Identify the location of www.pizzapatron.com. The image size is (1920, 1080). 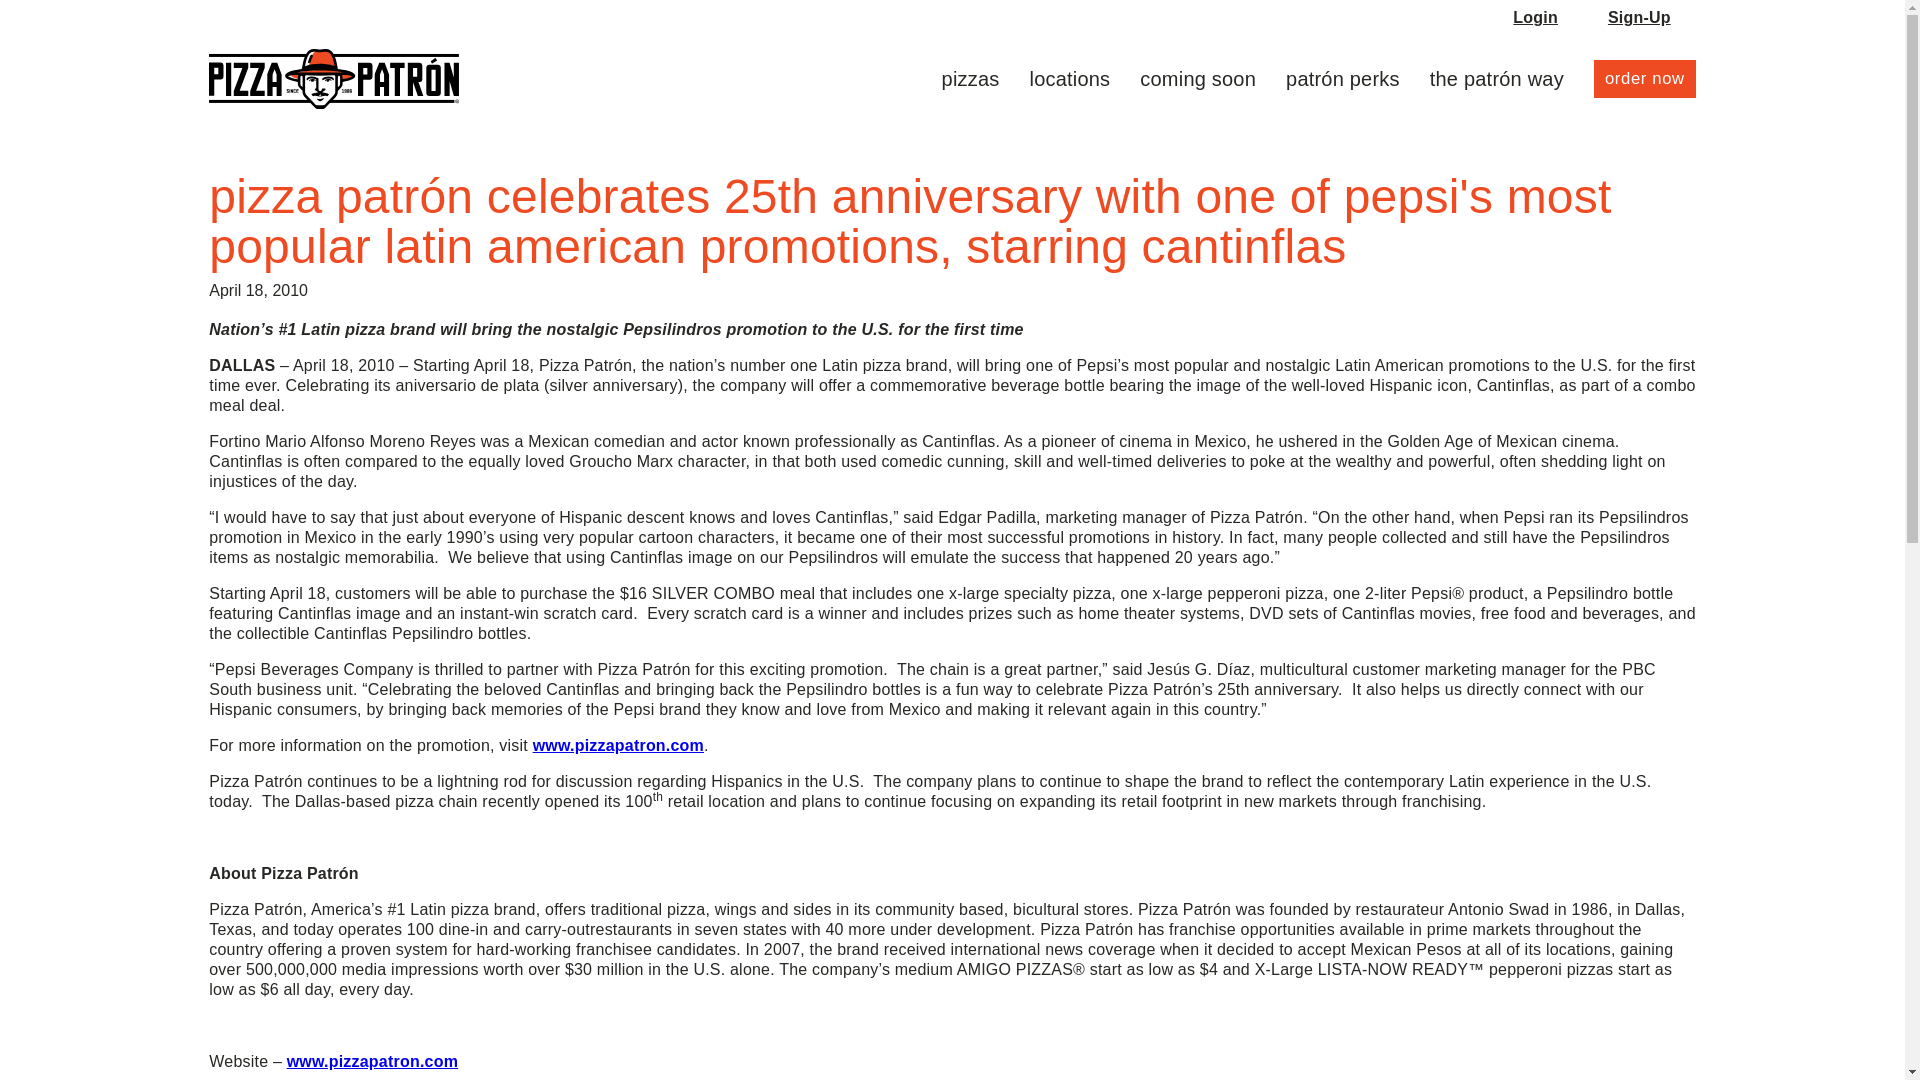
(618, 744).